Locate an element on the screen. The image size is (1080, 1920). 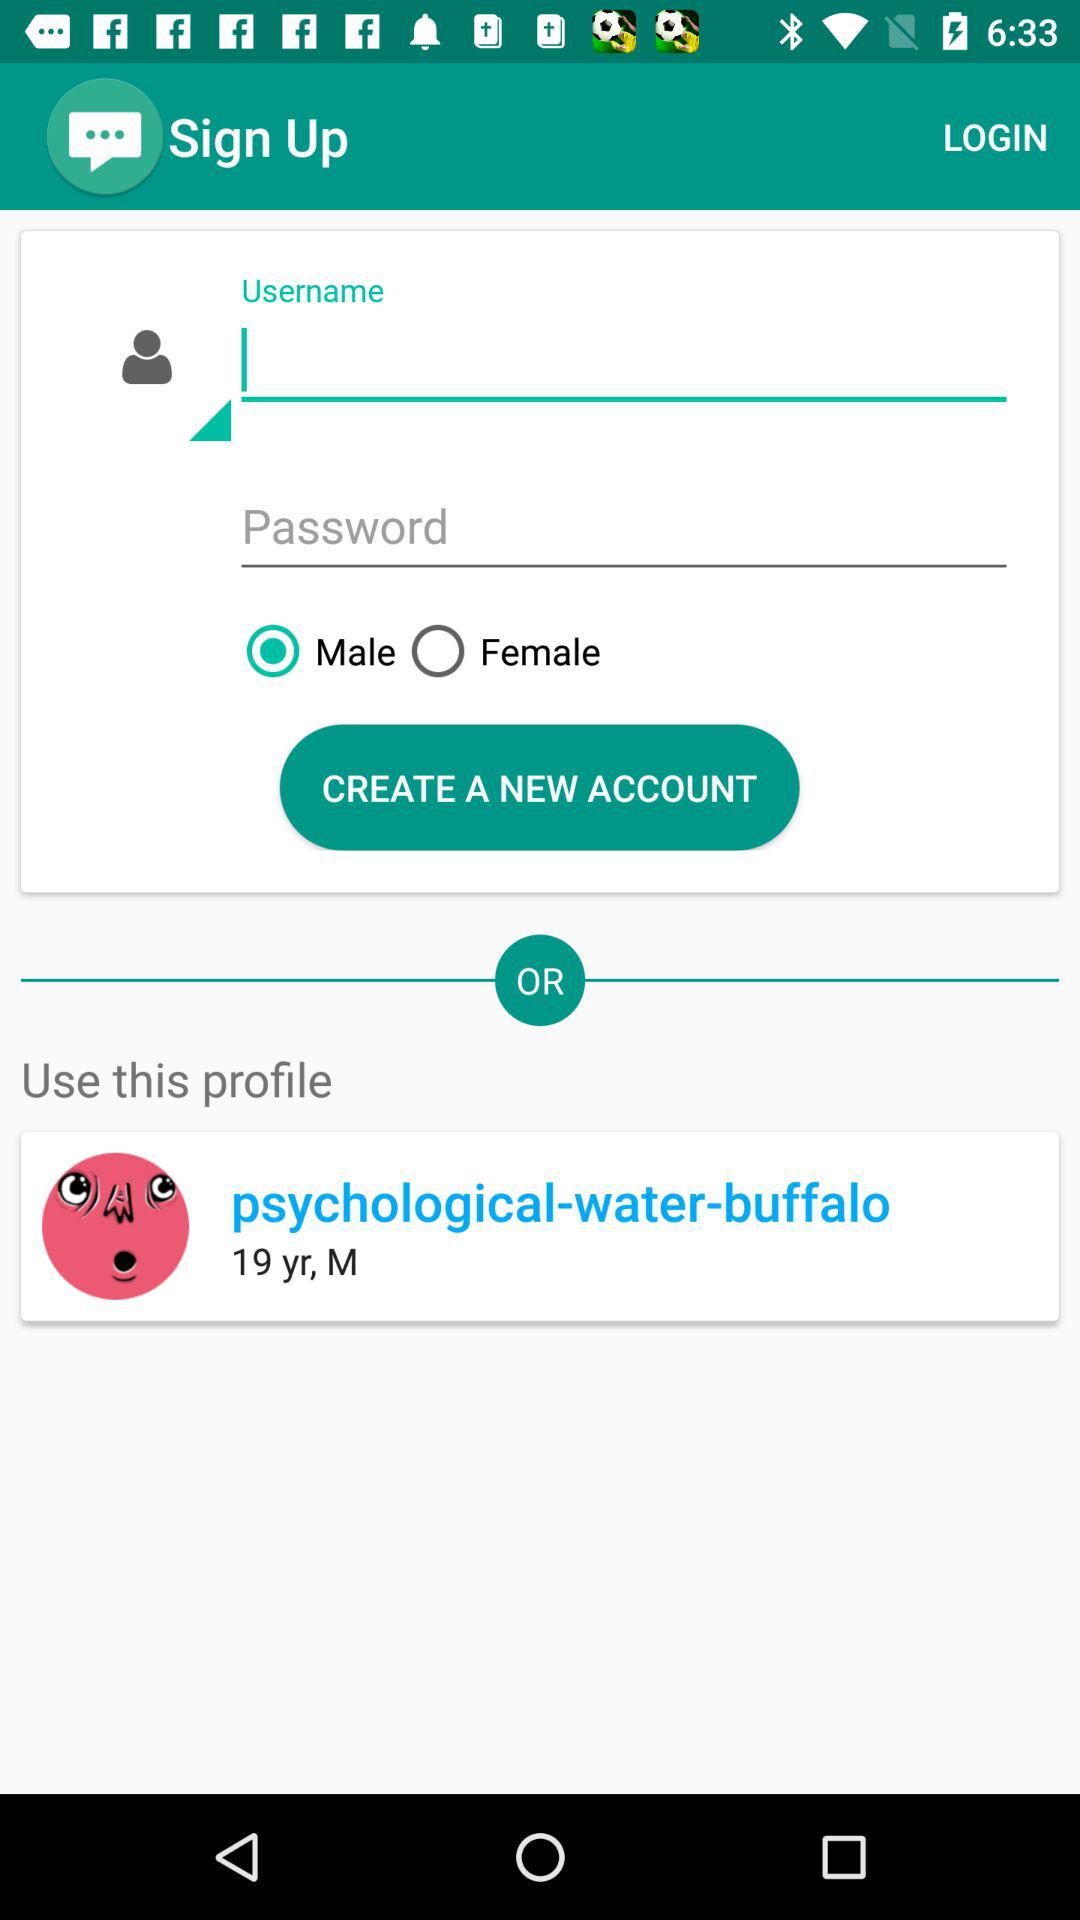
open username text field is located at coordinates (624, 360).